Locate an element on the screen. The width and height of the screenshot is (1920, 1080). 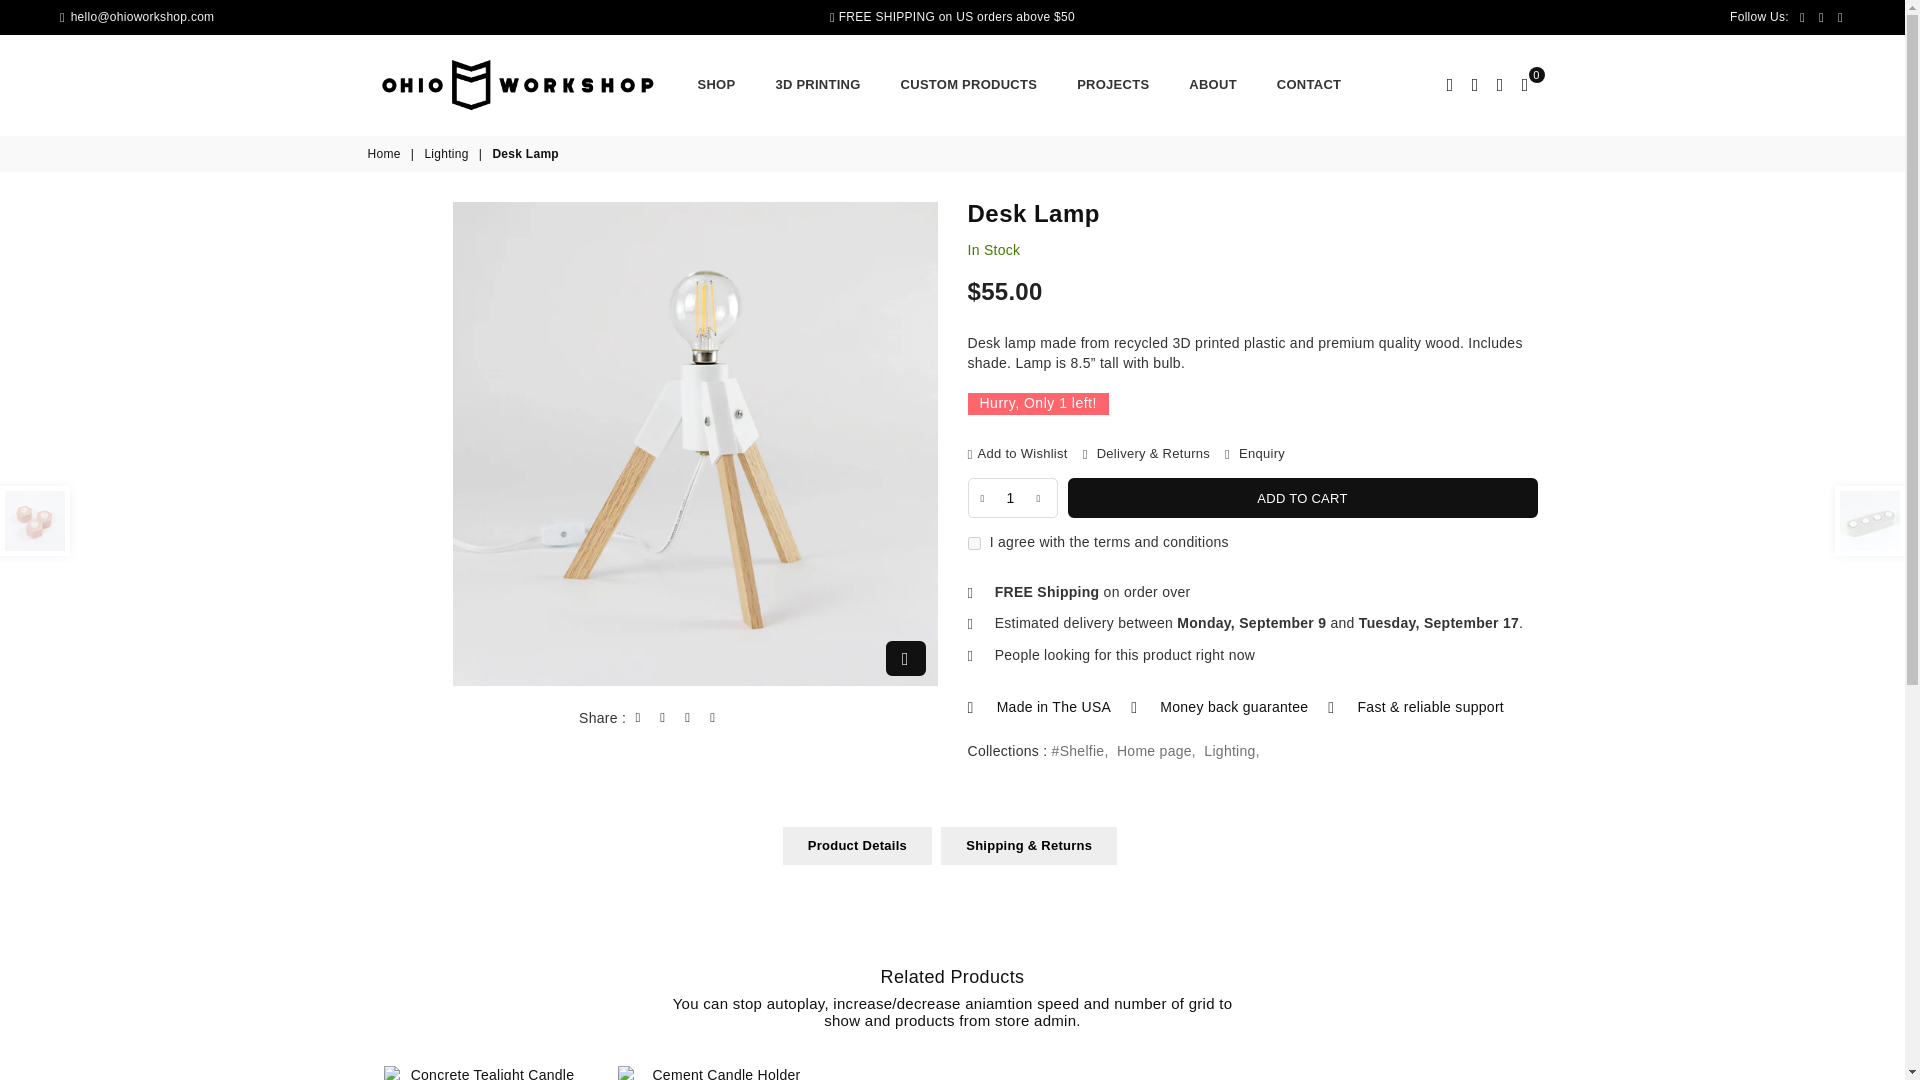
Lighting is located at coordinates (447, 154).